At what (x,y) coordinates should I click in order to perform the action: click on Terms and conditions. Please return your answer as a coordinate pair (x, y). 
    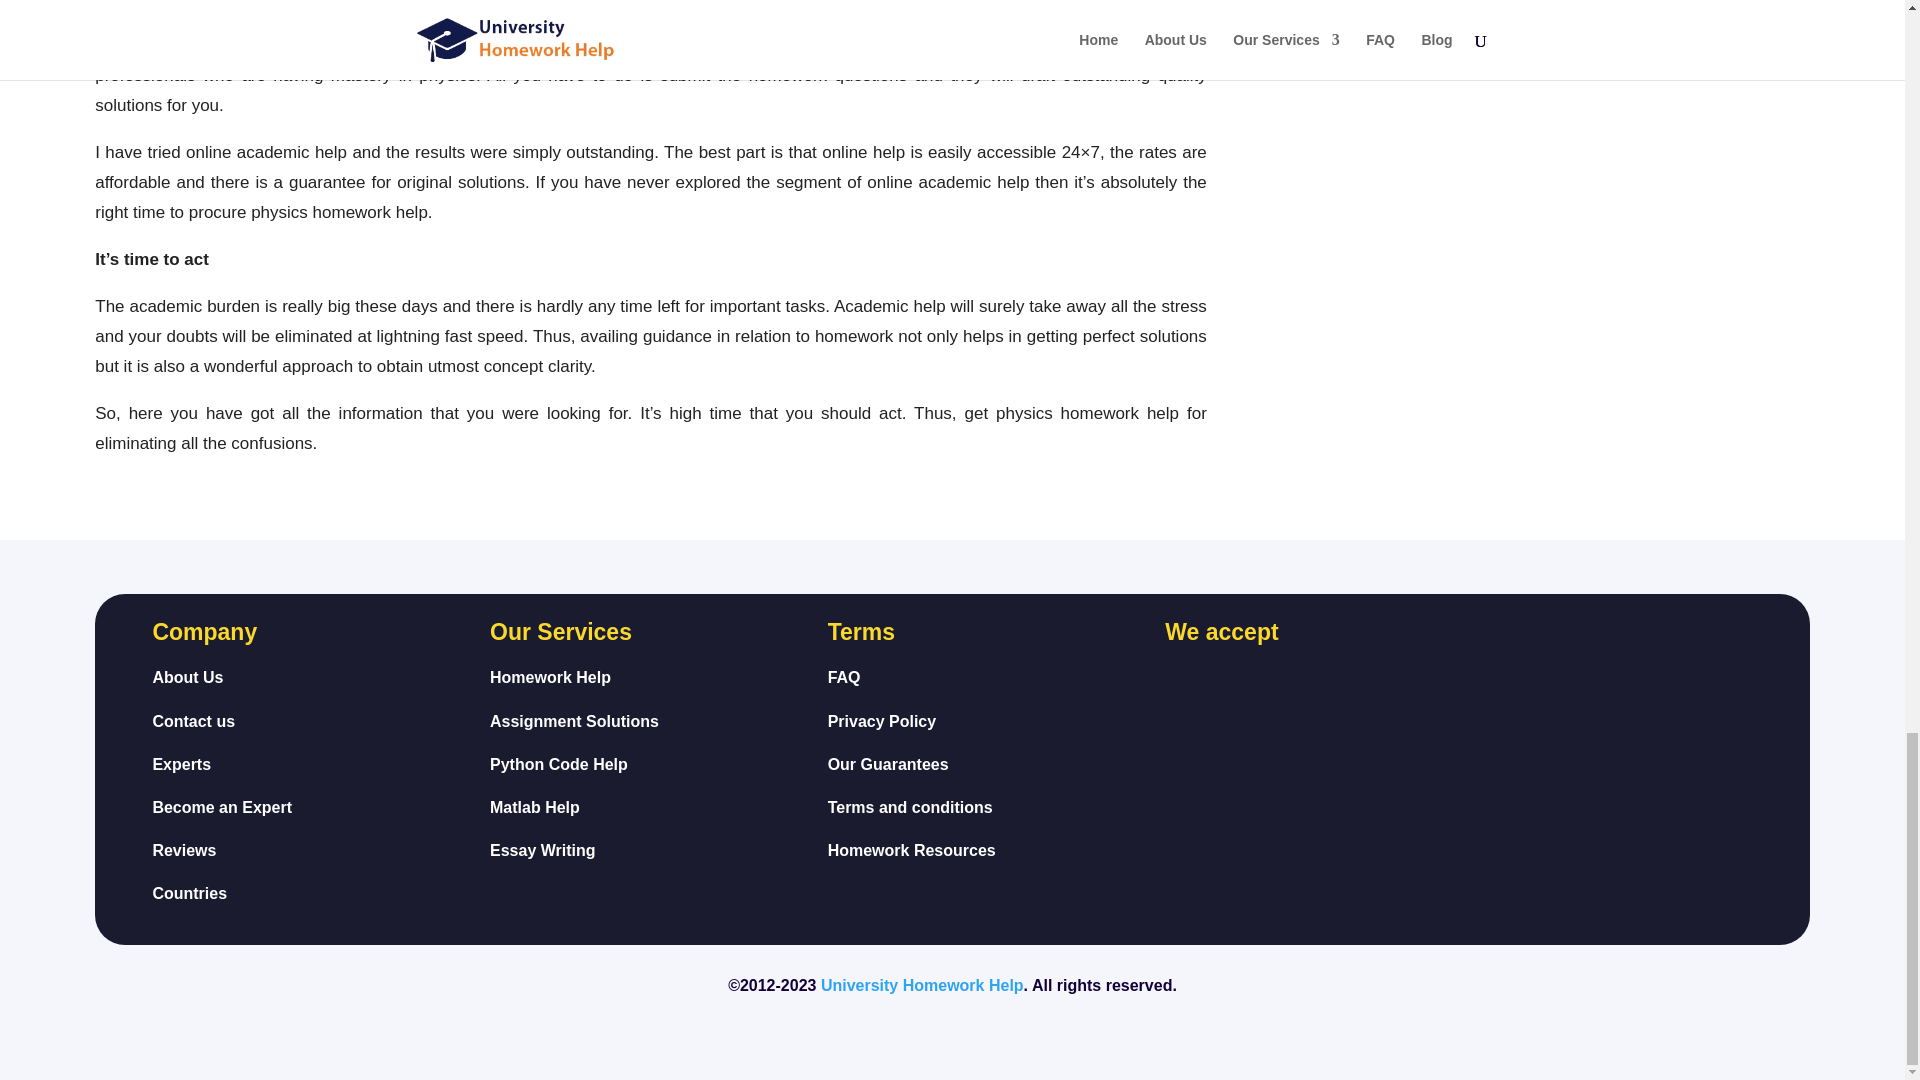
    Looking at the image, I should click on (910, 808).